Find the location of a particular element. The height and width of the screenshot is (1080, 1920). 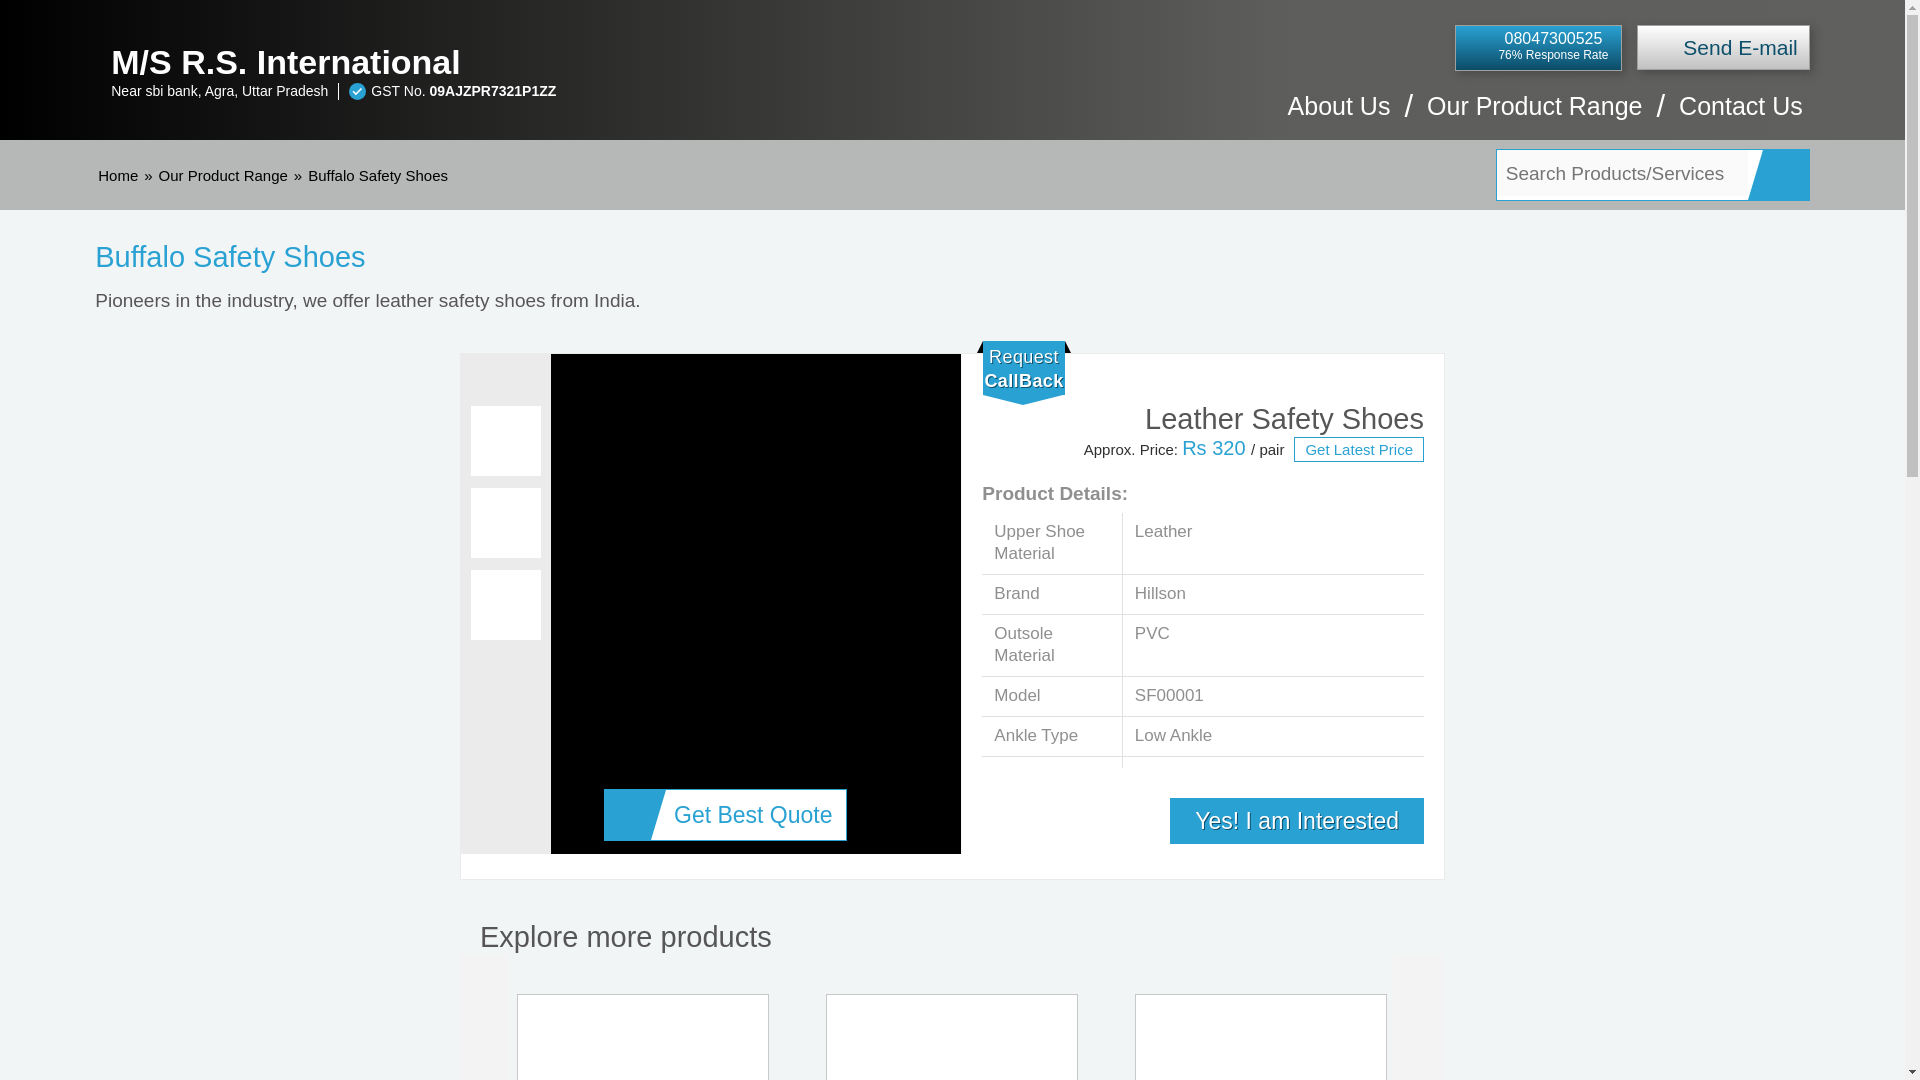

Home is located at coordinates (118, 175).